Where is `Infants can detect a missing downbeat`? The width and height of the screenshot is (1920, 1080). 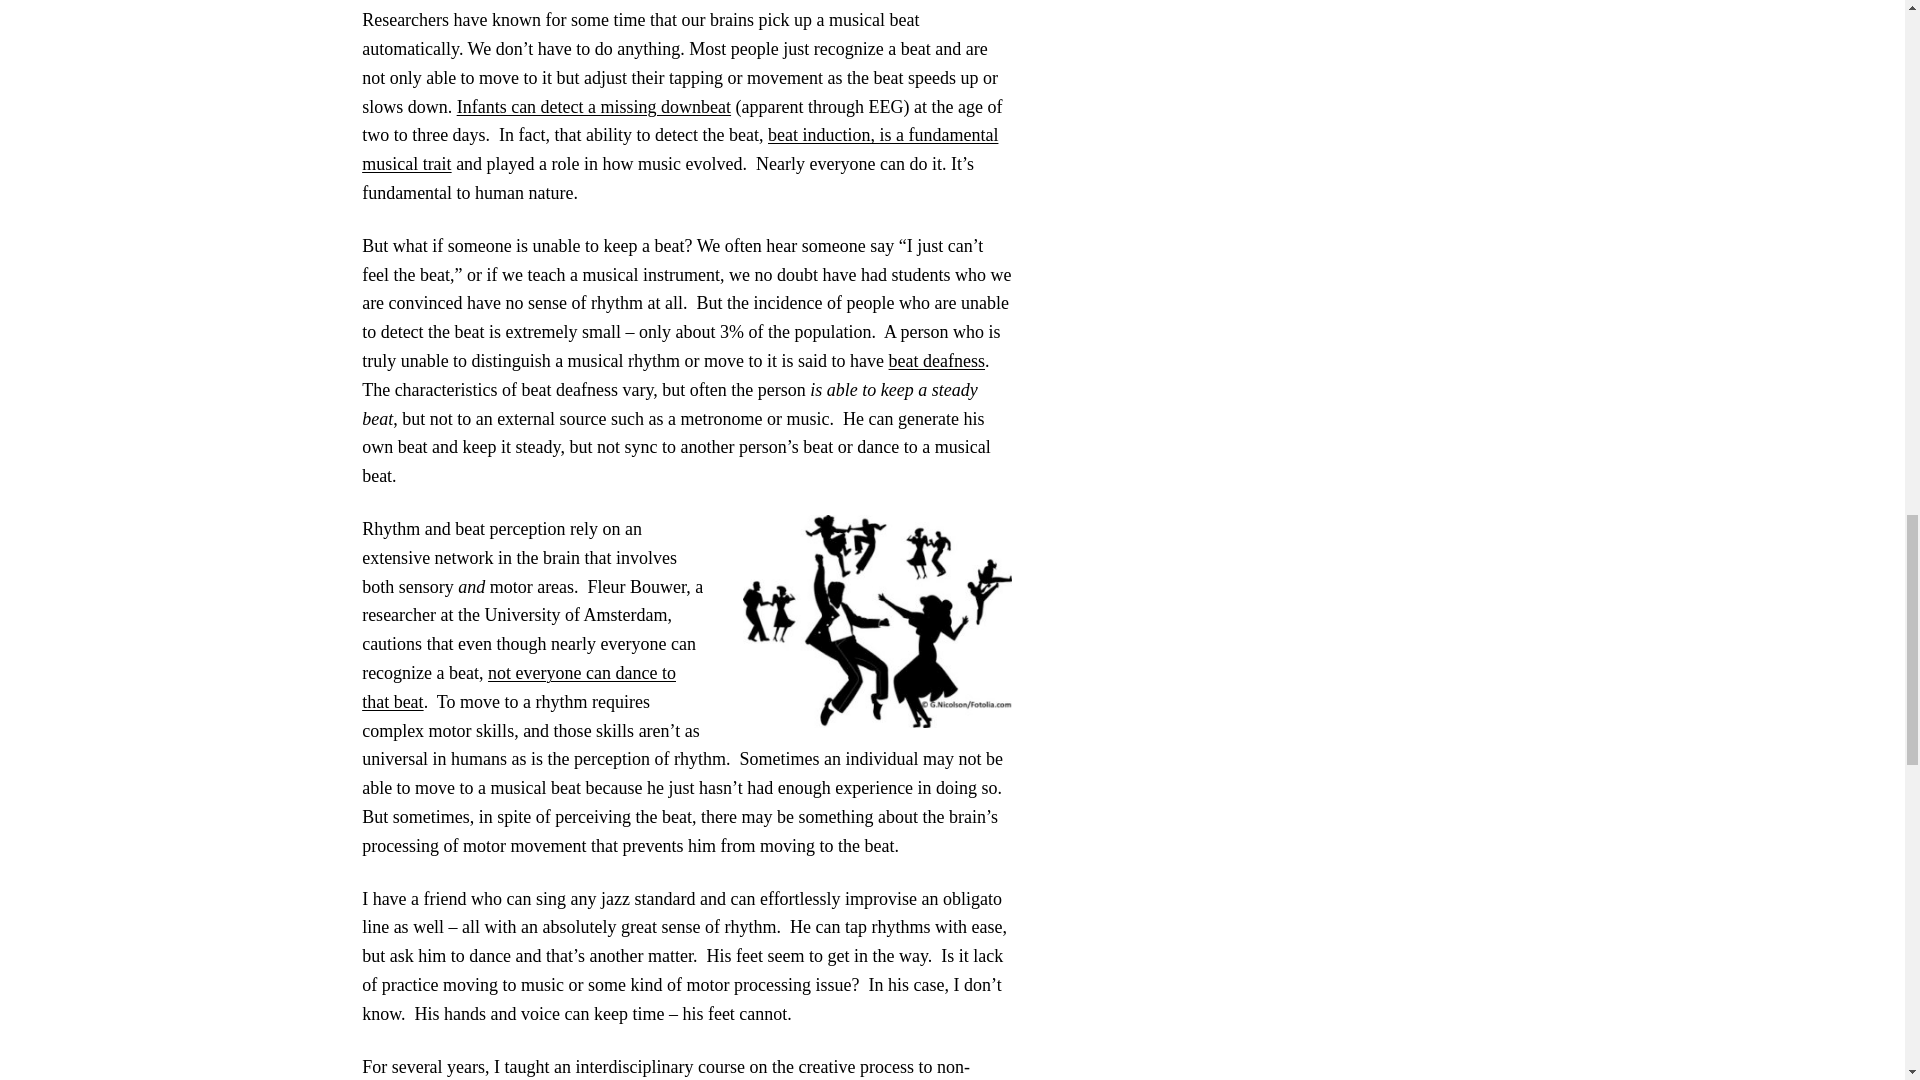 Infants can detect a missing downbeat is located at coordinates (594, 106).